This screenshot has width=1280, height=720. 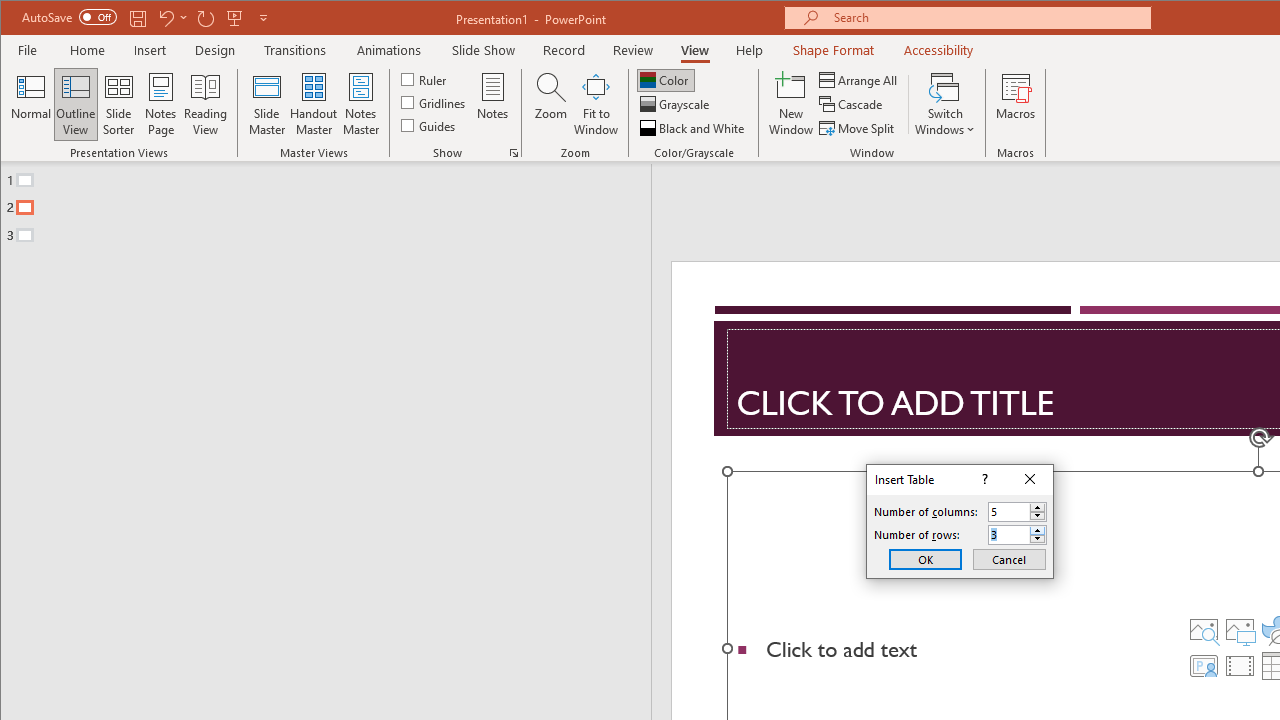 What do you see at coordinates (435, 102) in the screenshot?
I see `Gridlines` at bounding box center [435, 102].